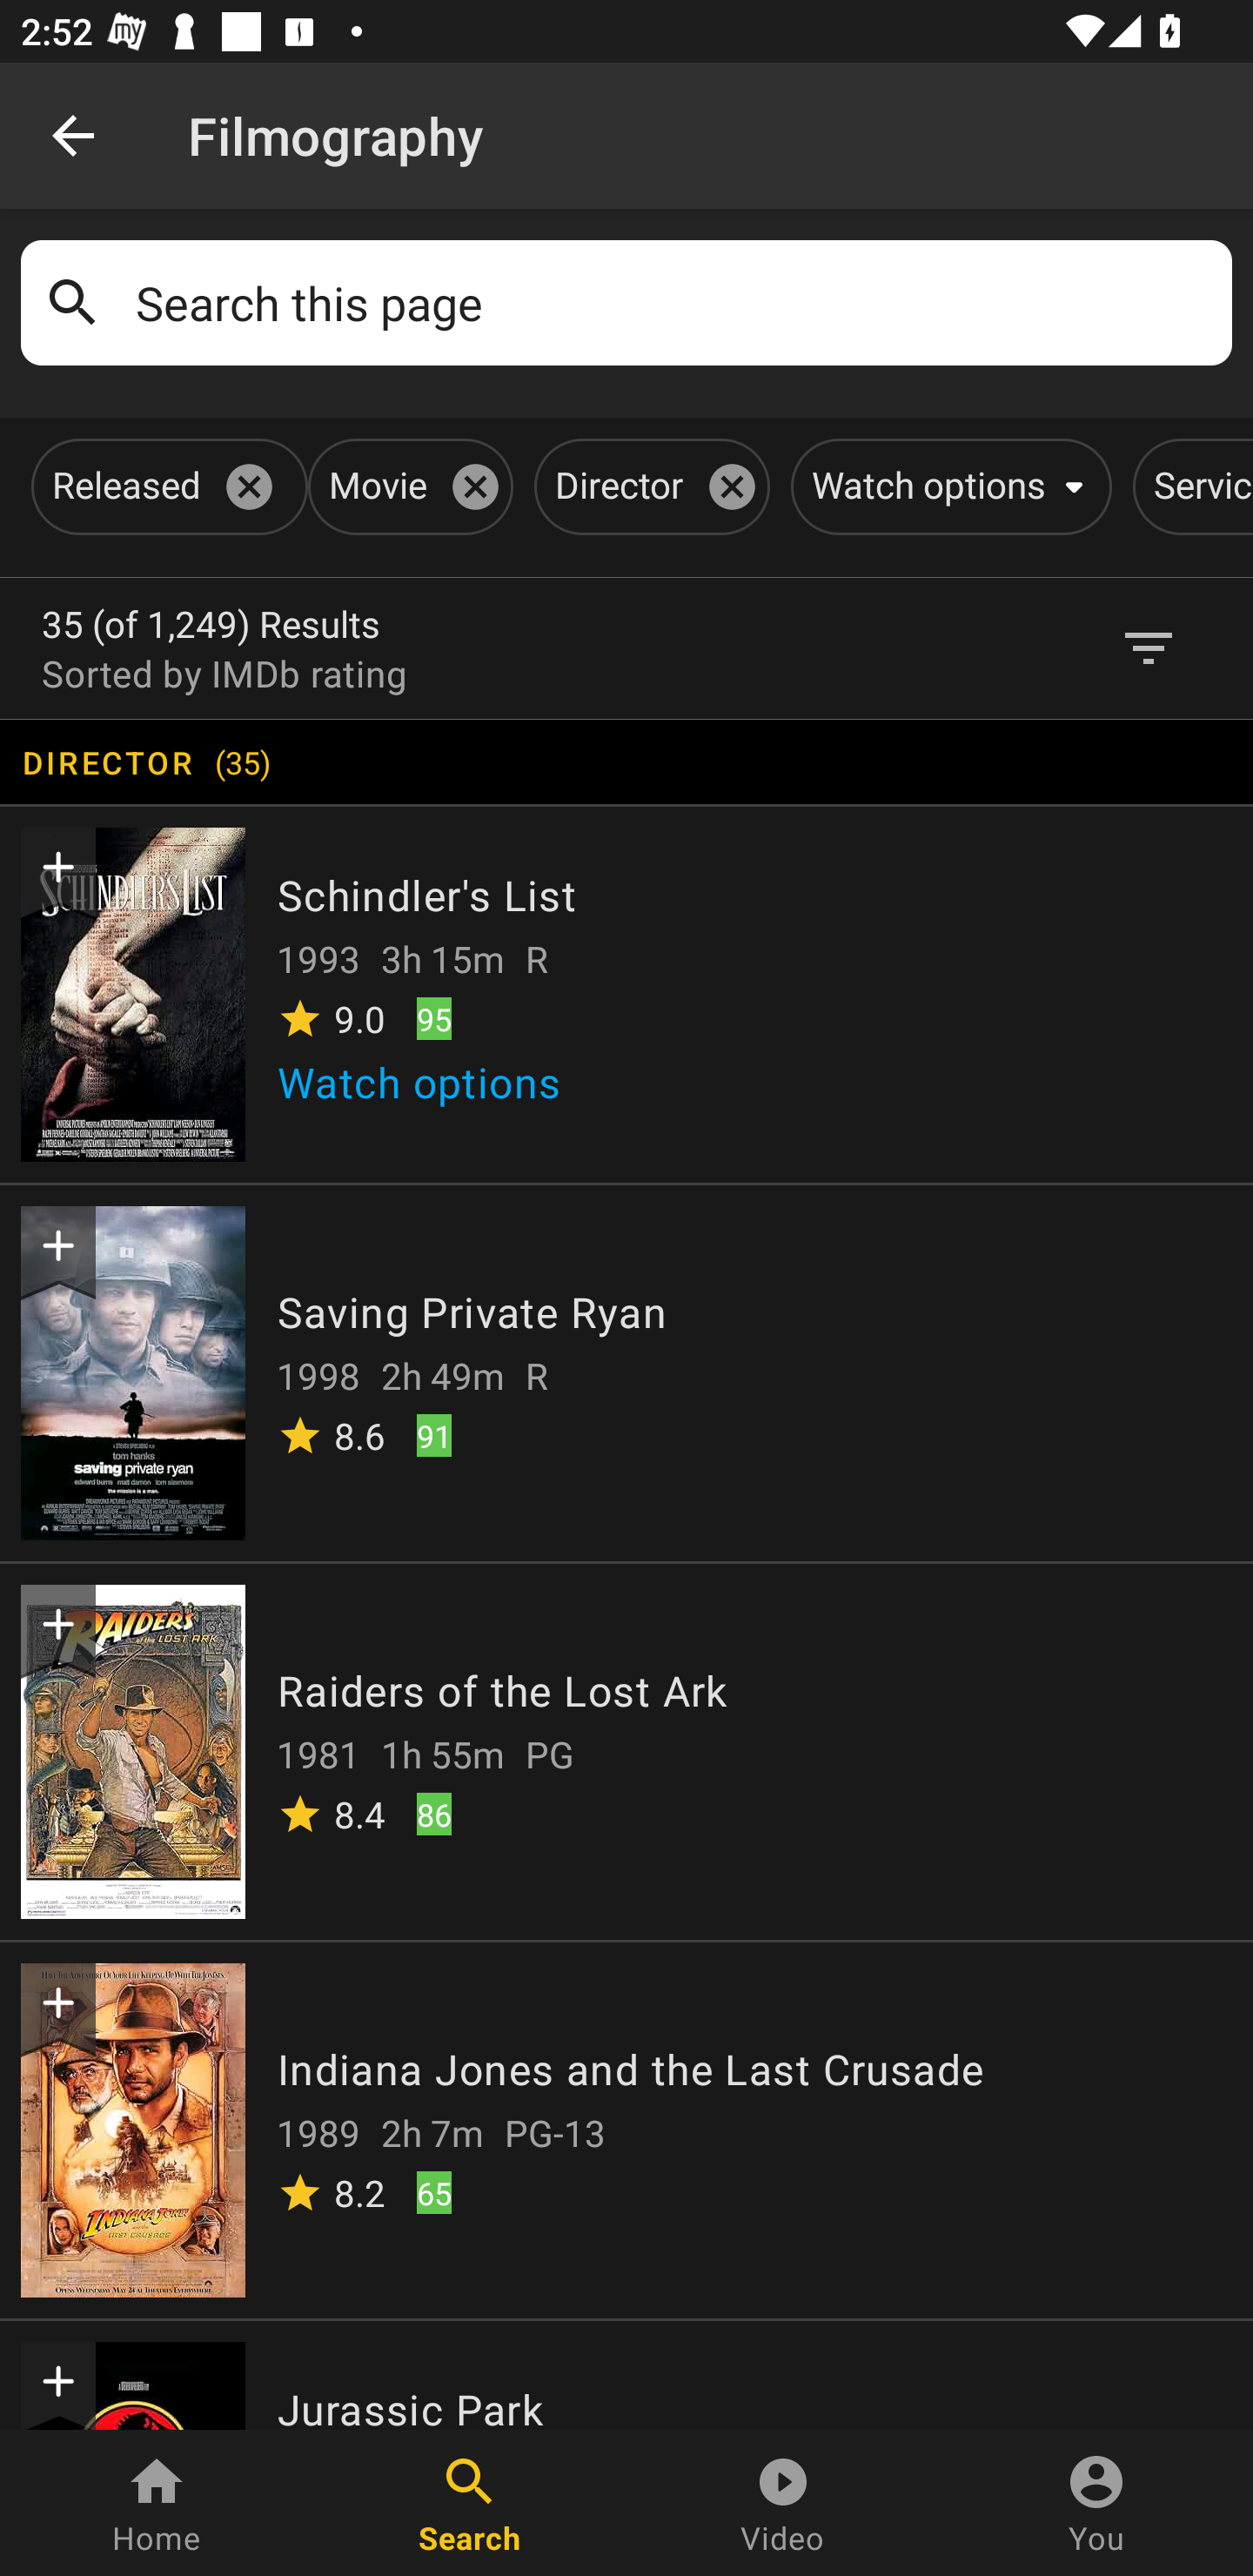  I want to click on Saving Private Ryan 1998 2h 49m R 8.6 91, so click(626, 1372).